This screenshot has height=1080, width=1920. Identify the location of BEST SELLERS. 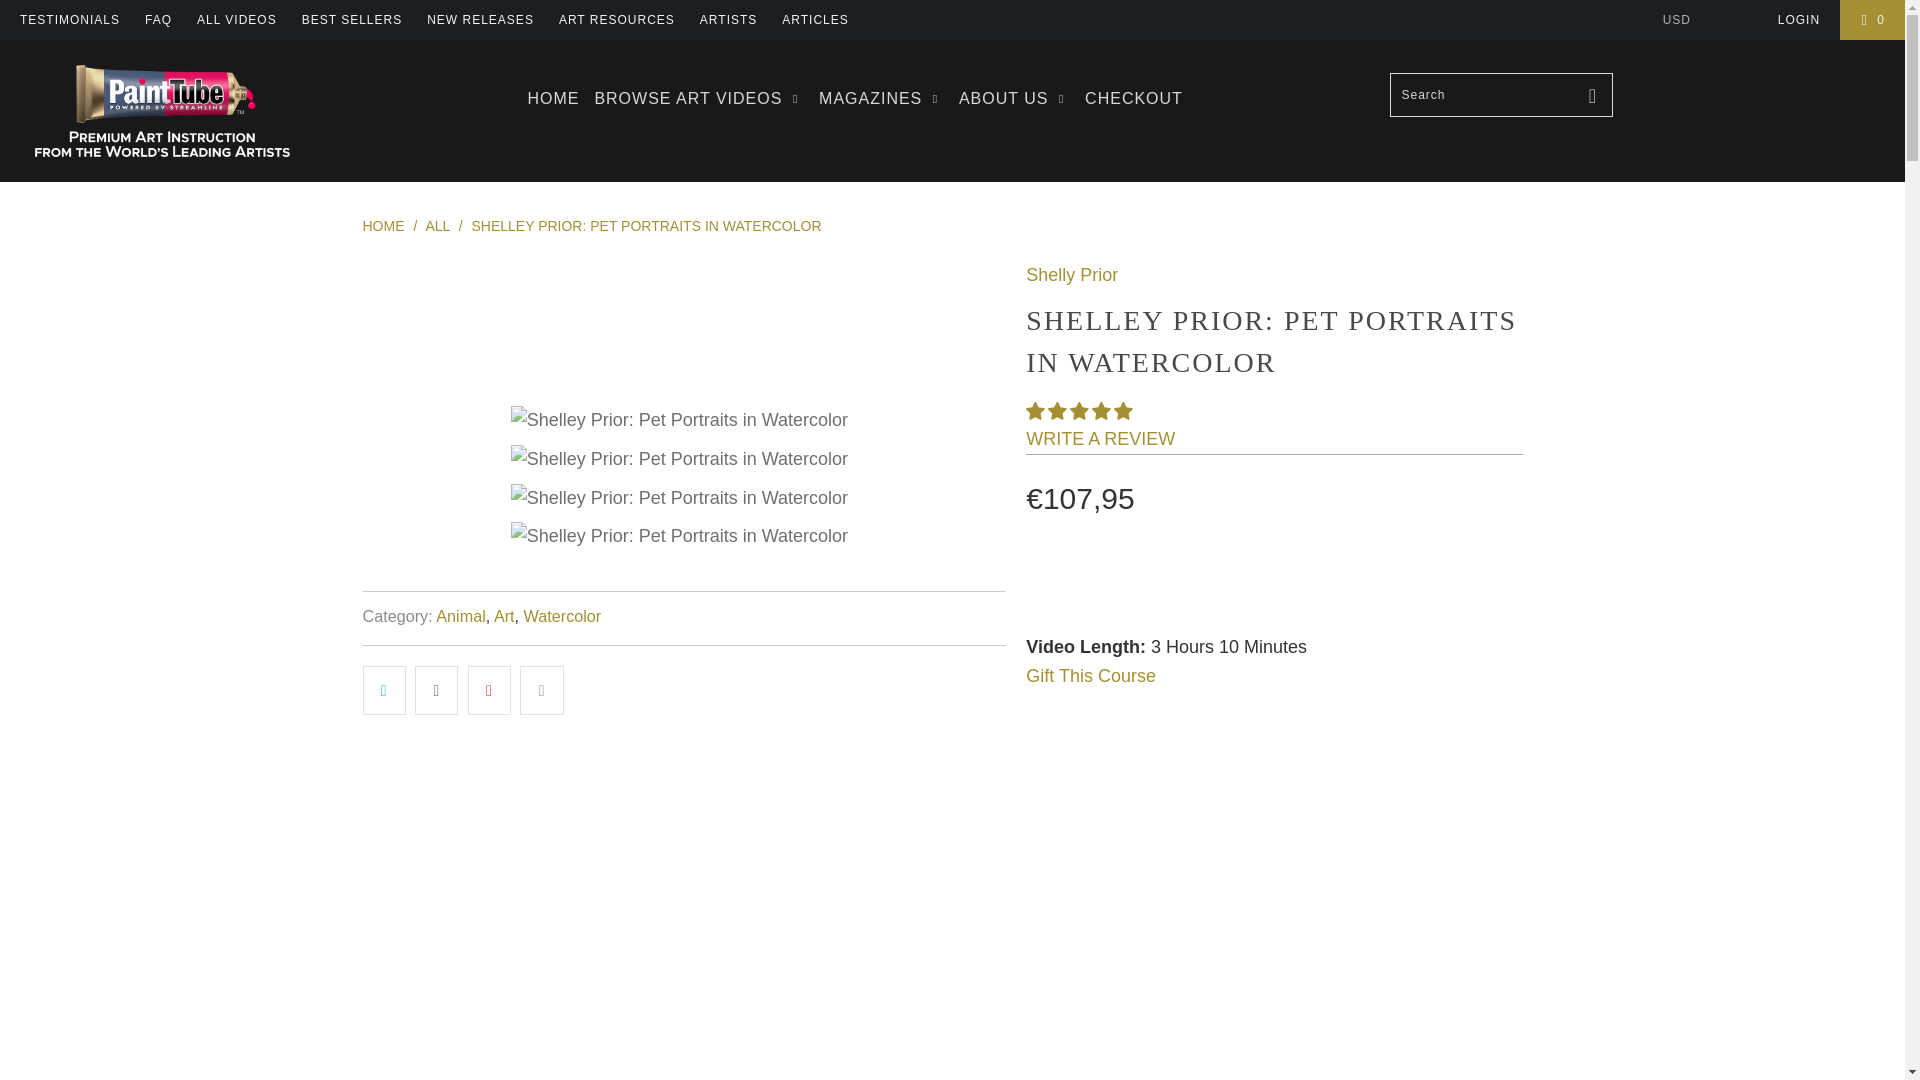
(352, 20).